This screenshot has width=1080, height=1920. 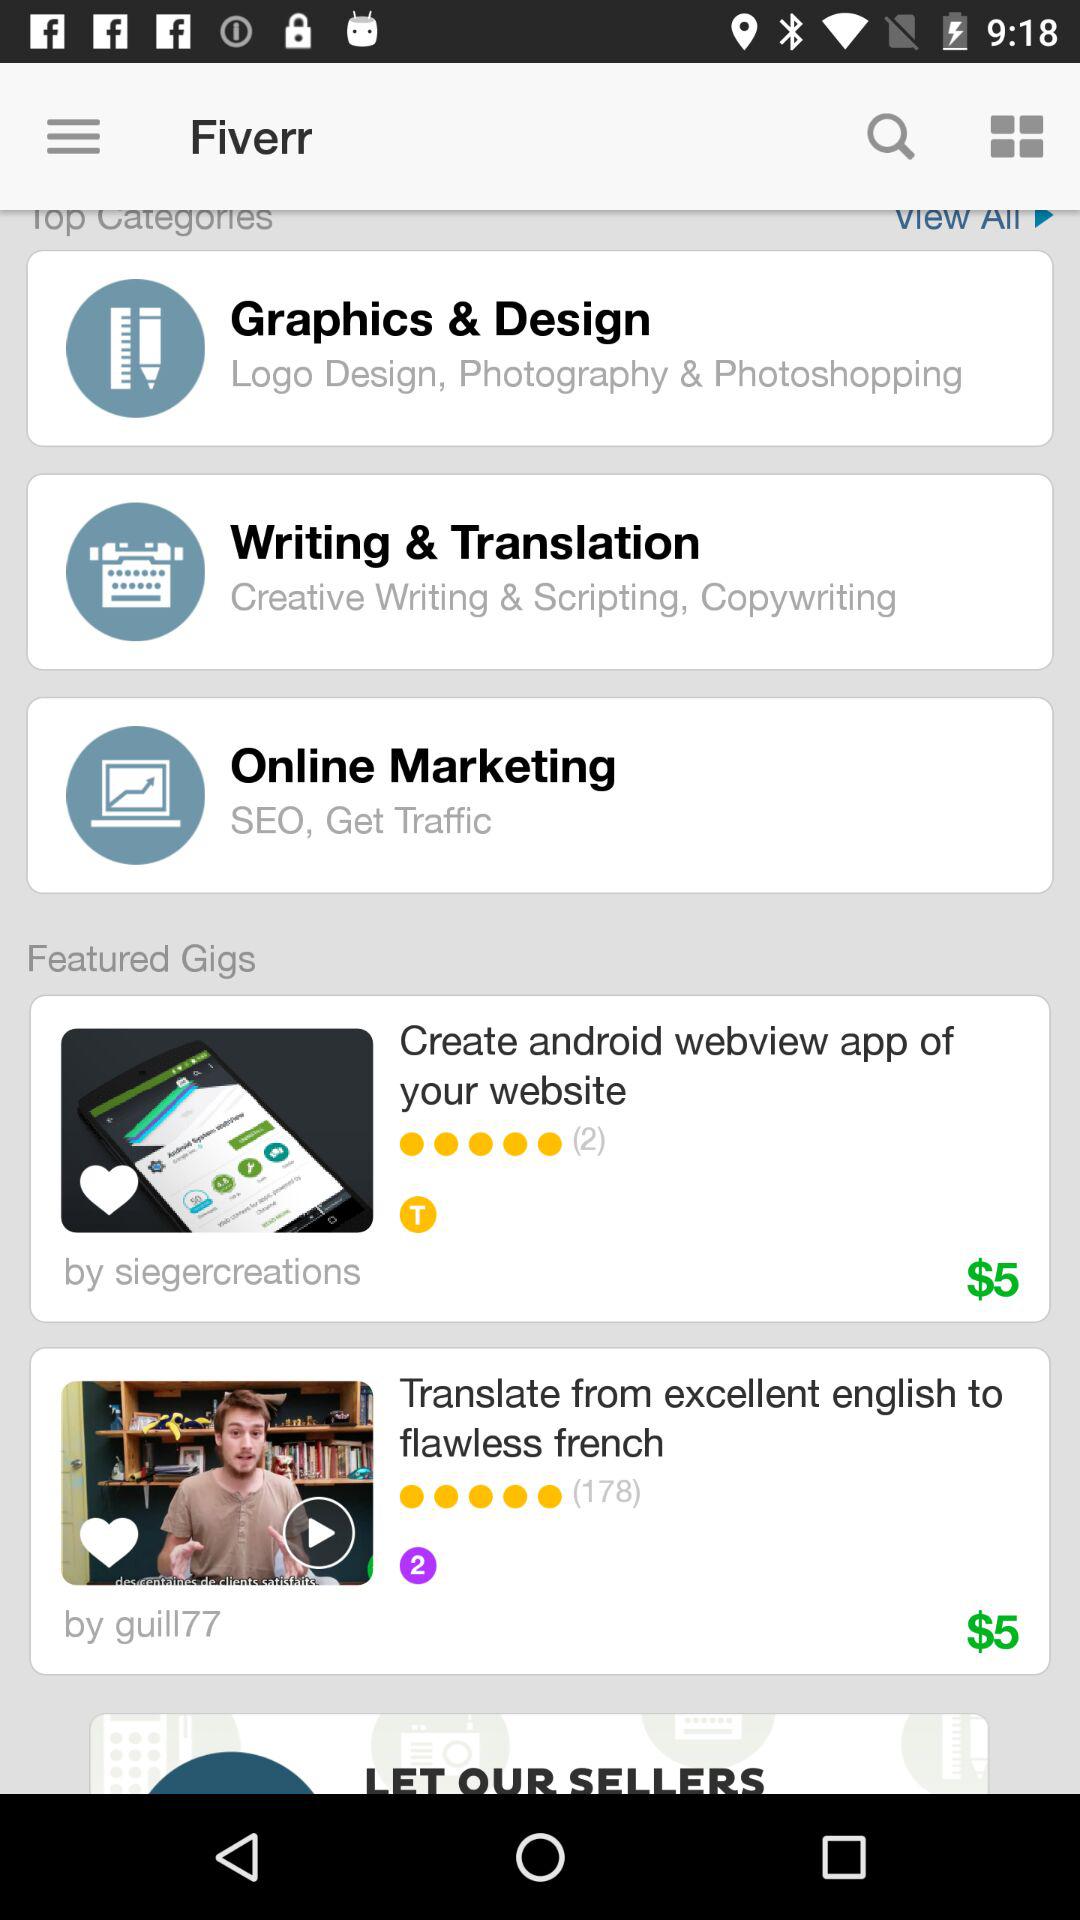 What do you see at coordinates (627, 819) in the screenshot?
I see `open the icon below online marketing` at bounding box center [627, 819].